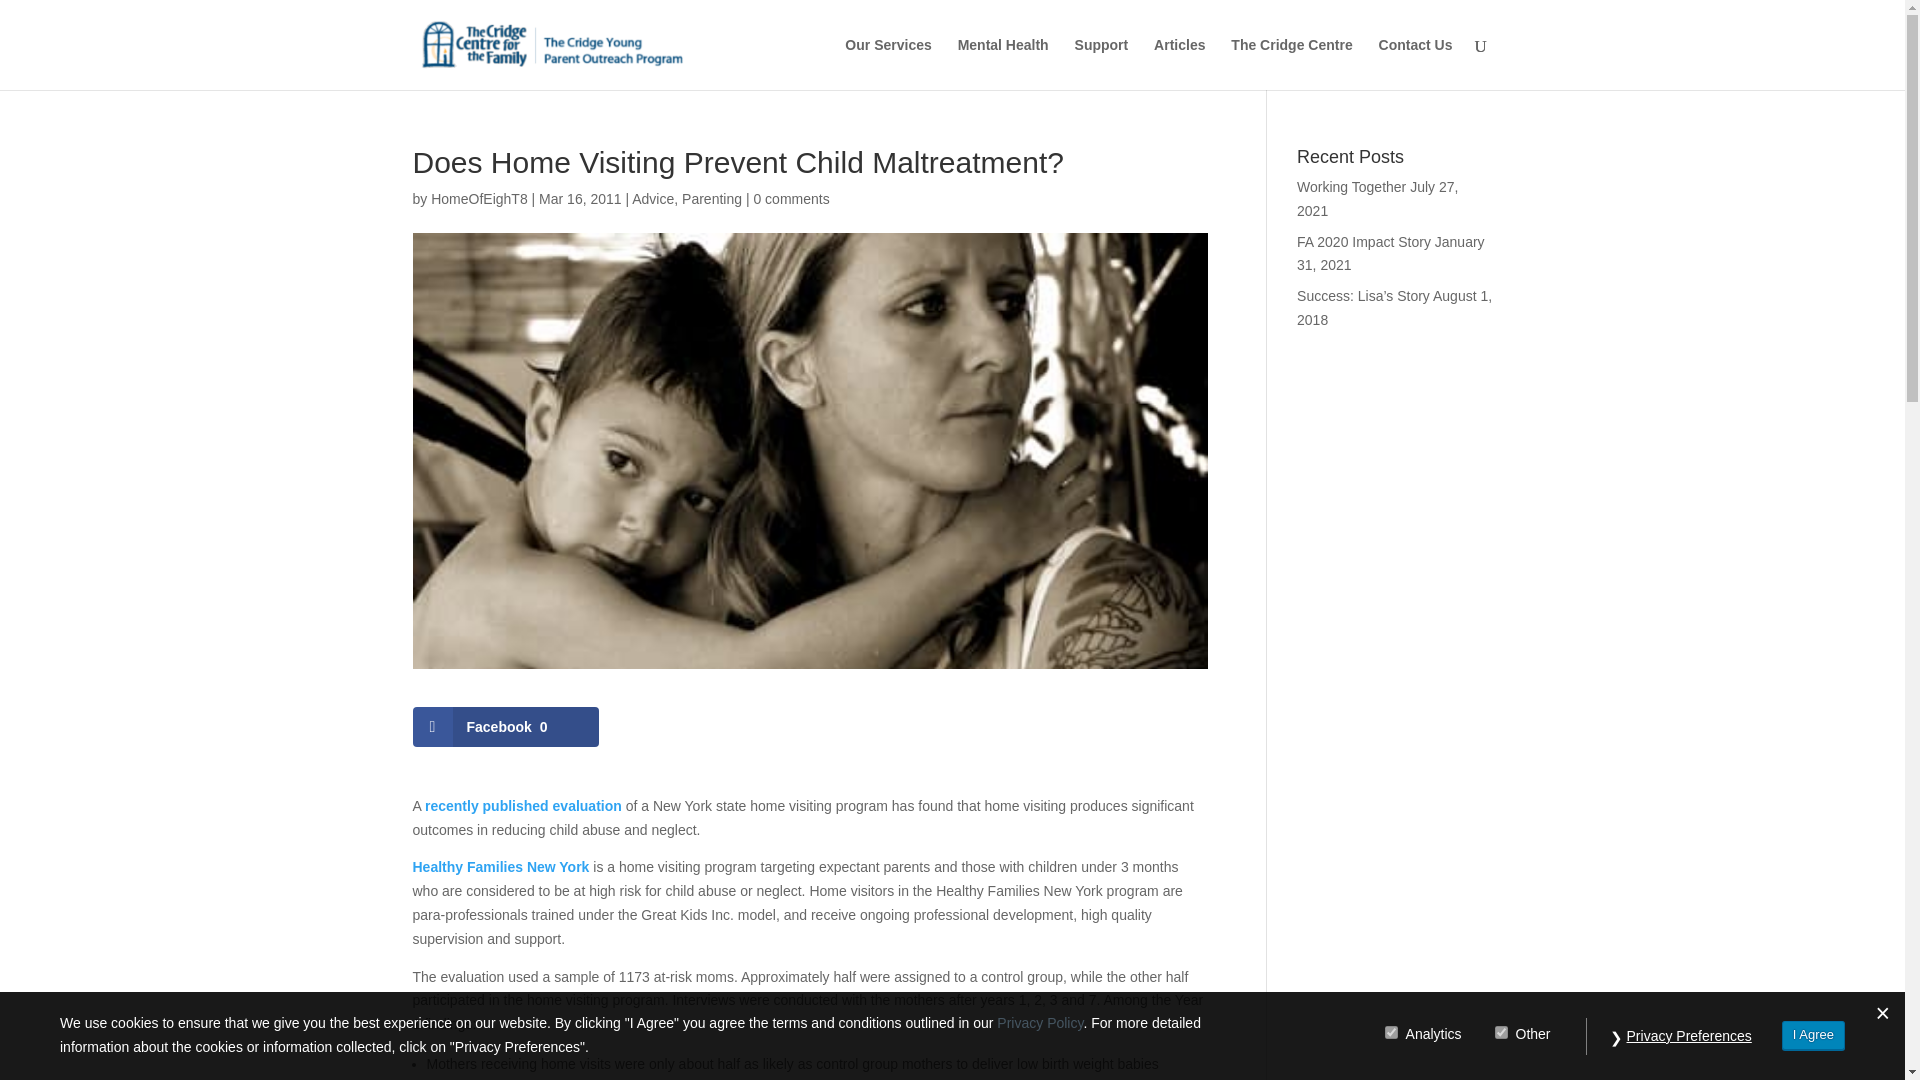 The width and height of the screenshot is (1920, 1080). What do you see at coordinates (1179, 63) in the screenshot?
I see `Articles` at bounding box center [1179, 63].